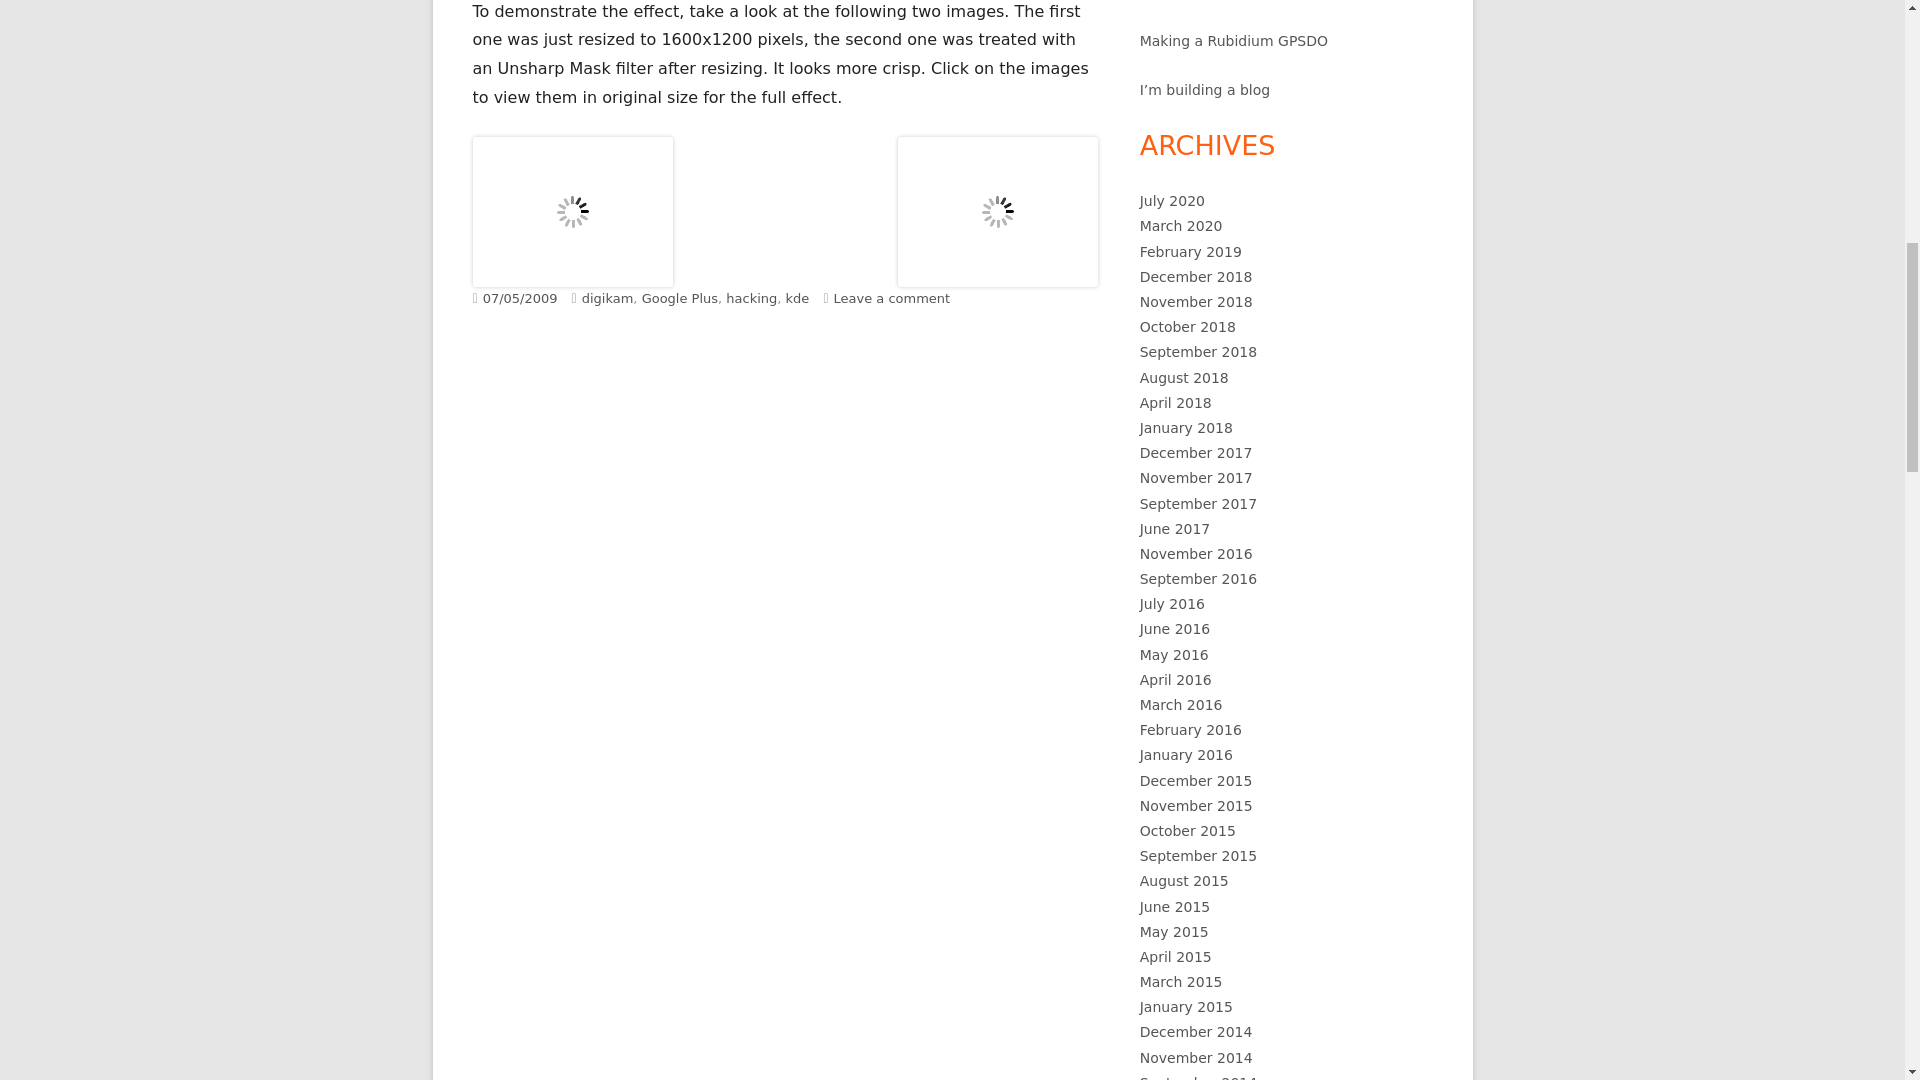 The width and height of the screenshot is (1920, 1080). Describe the element at coordinates (1182, 226) in the screenshot. I see `March 2020` at that location.